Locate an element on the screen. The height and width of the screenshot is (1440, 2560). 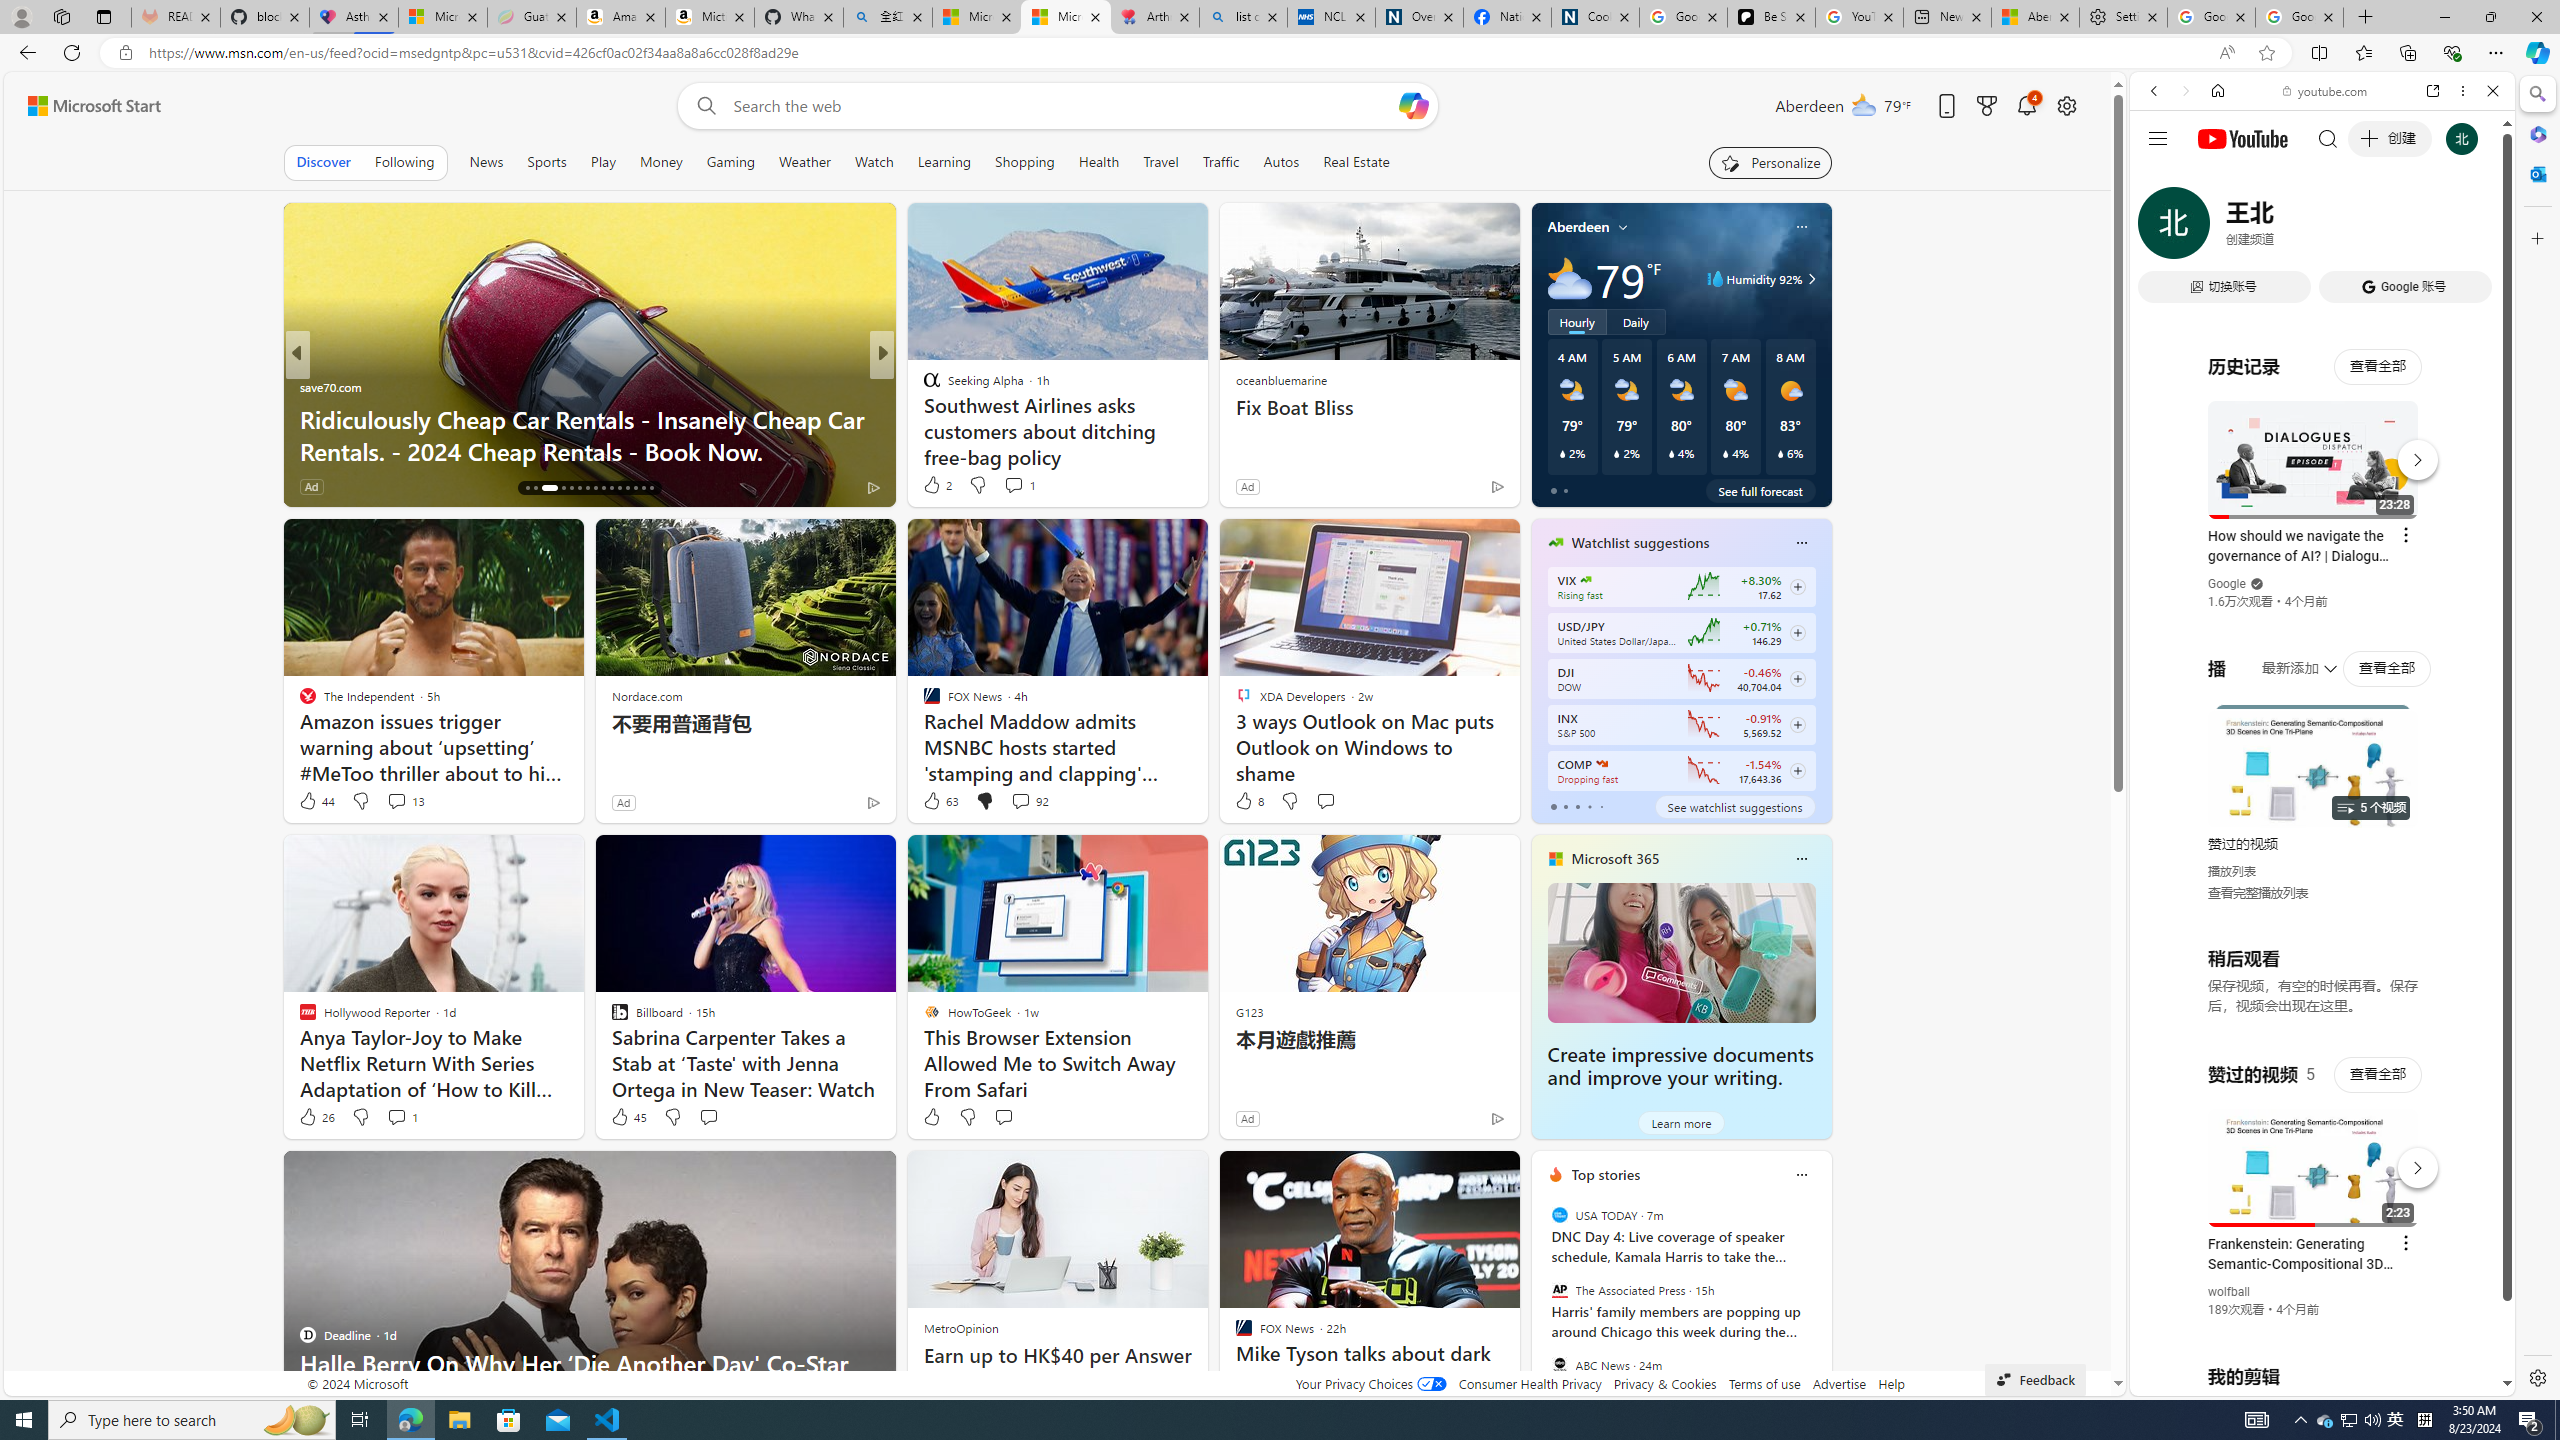
Class: weather-current-precipitation-glyph is located at coordinates (1780, 453).